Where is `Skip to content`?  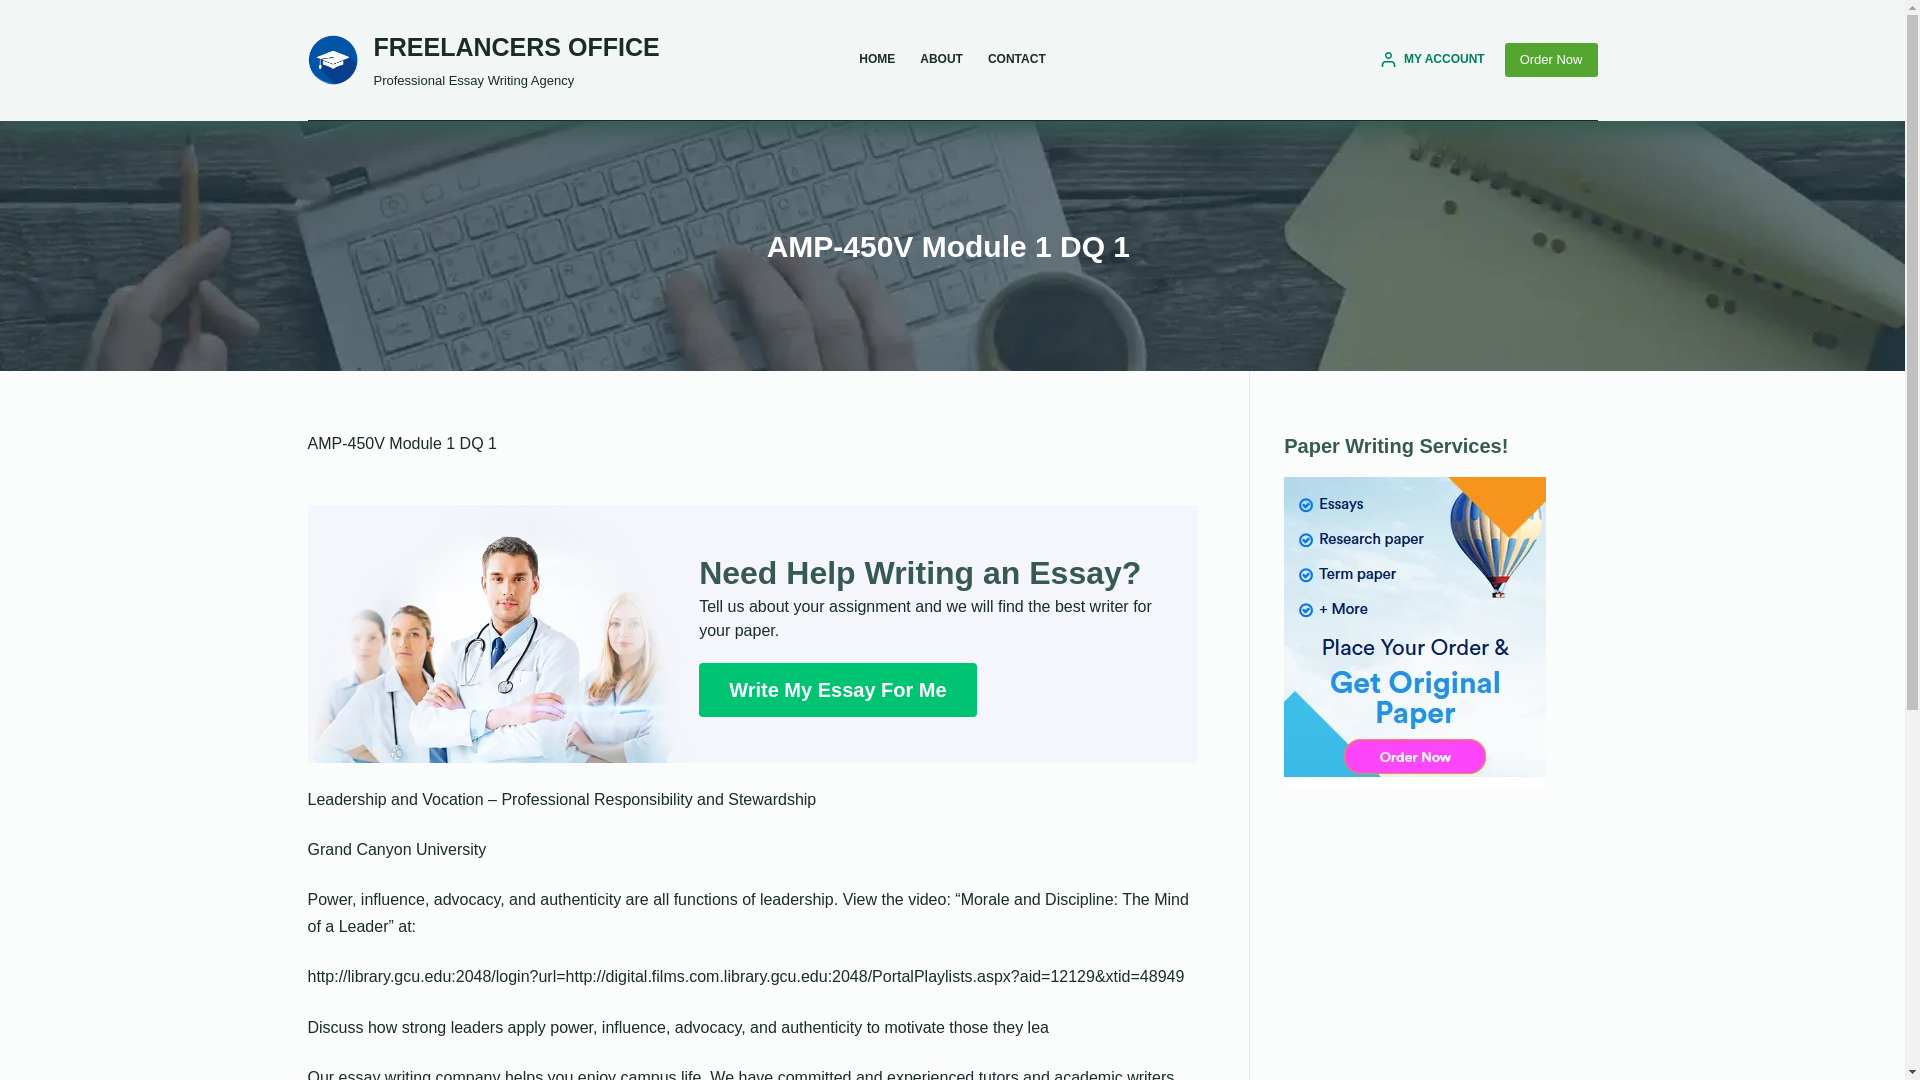
Skip to content is located at coordinates (20, 10).